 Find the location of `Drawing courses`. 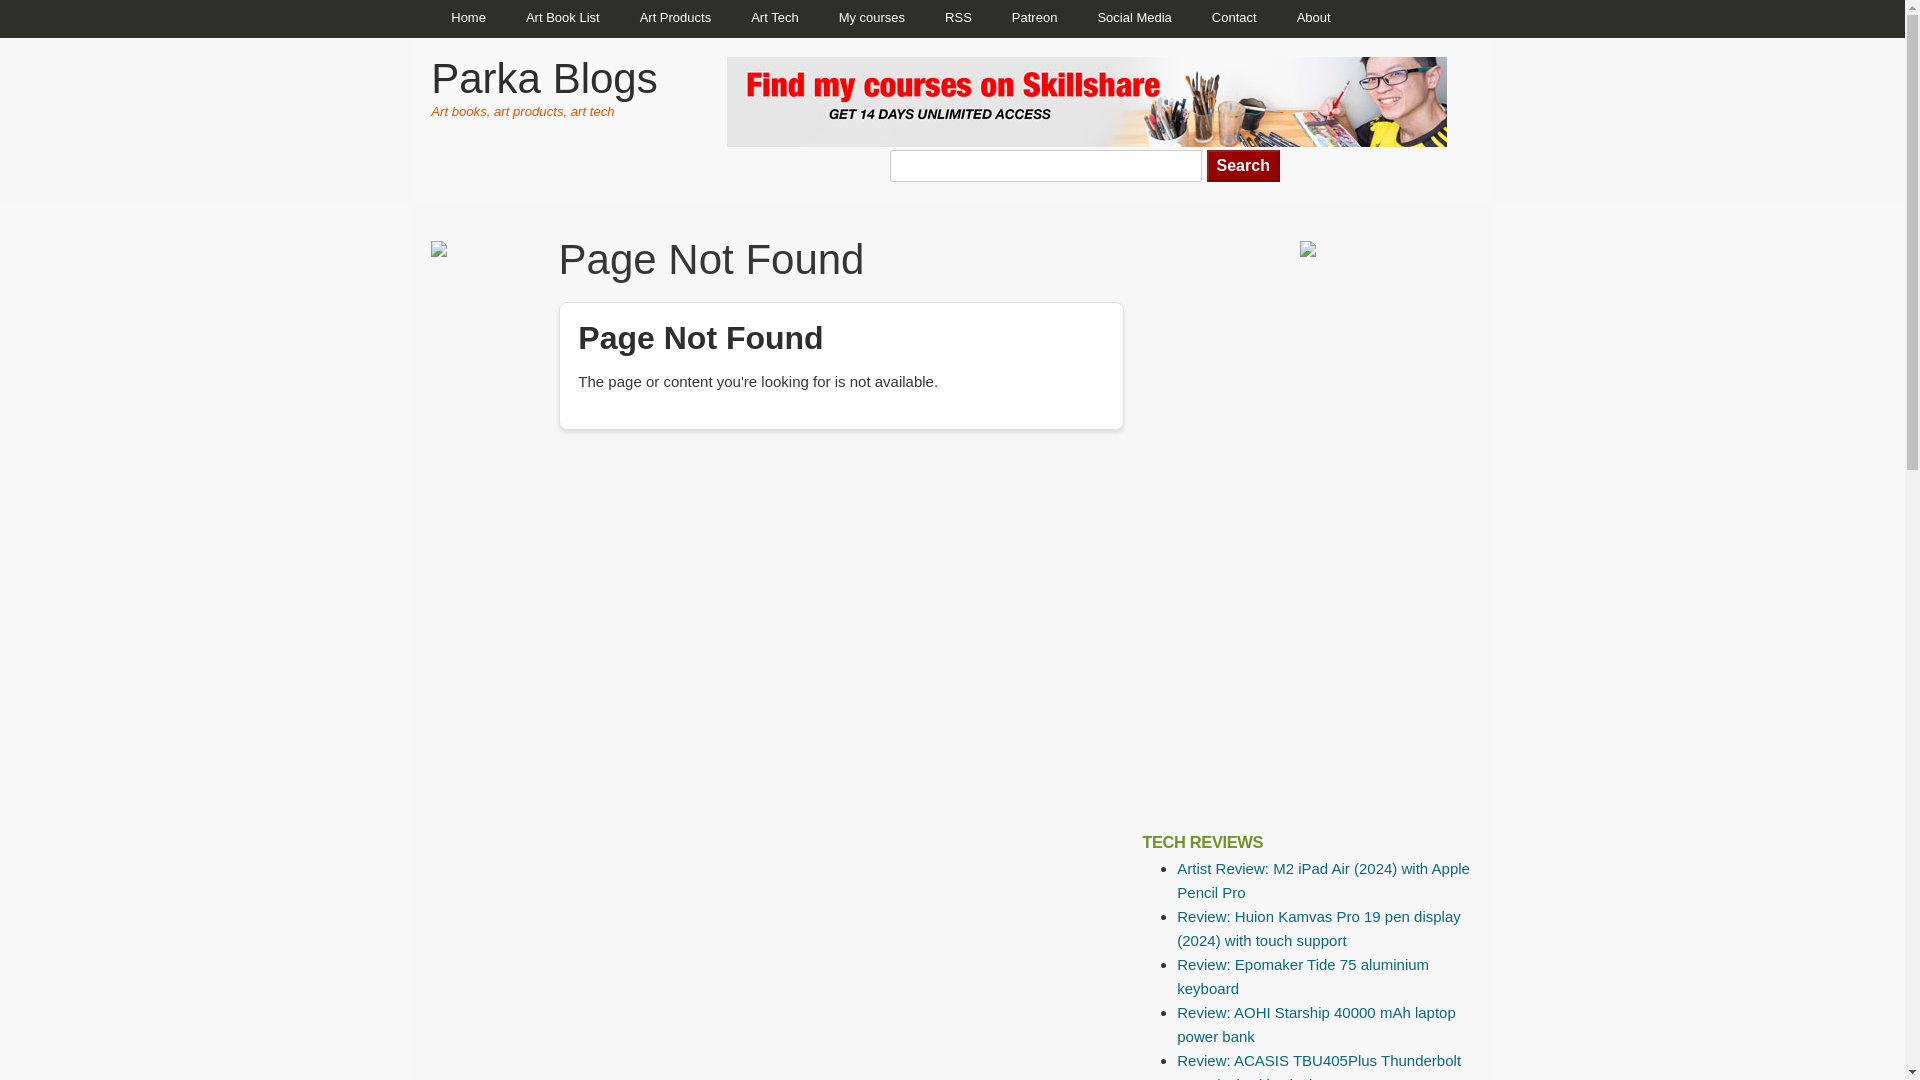

Drawing courses is located at coordinates (872, 18).